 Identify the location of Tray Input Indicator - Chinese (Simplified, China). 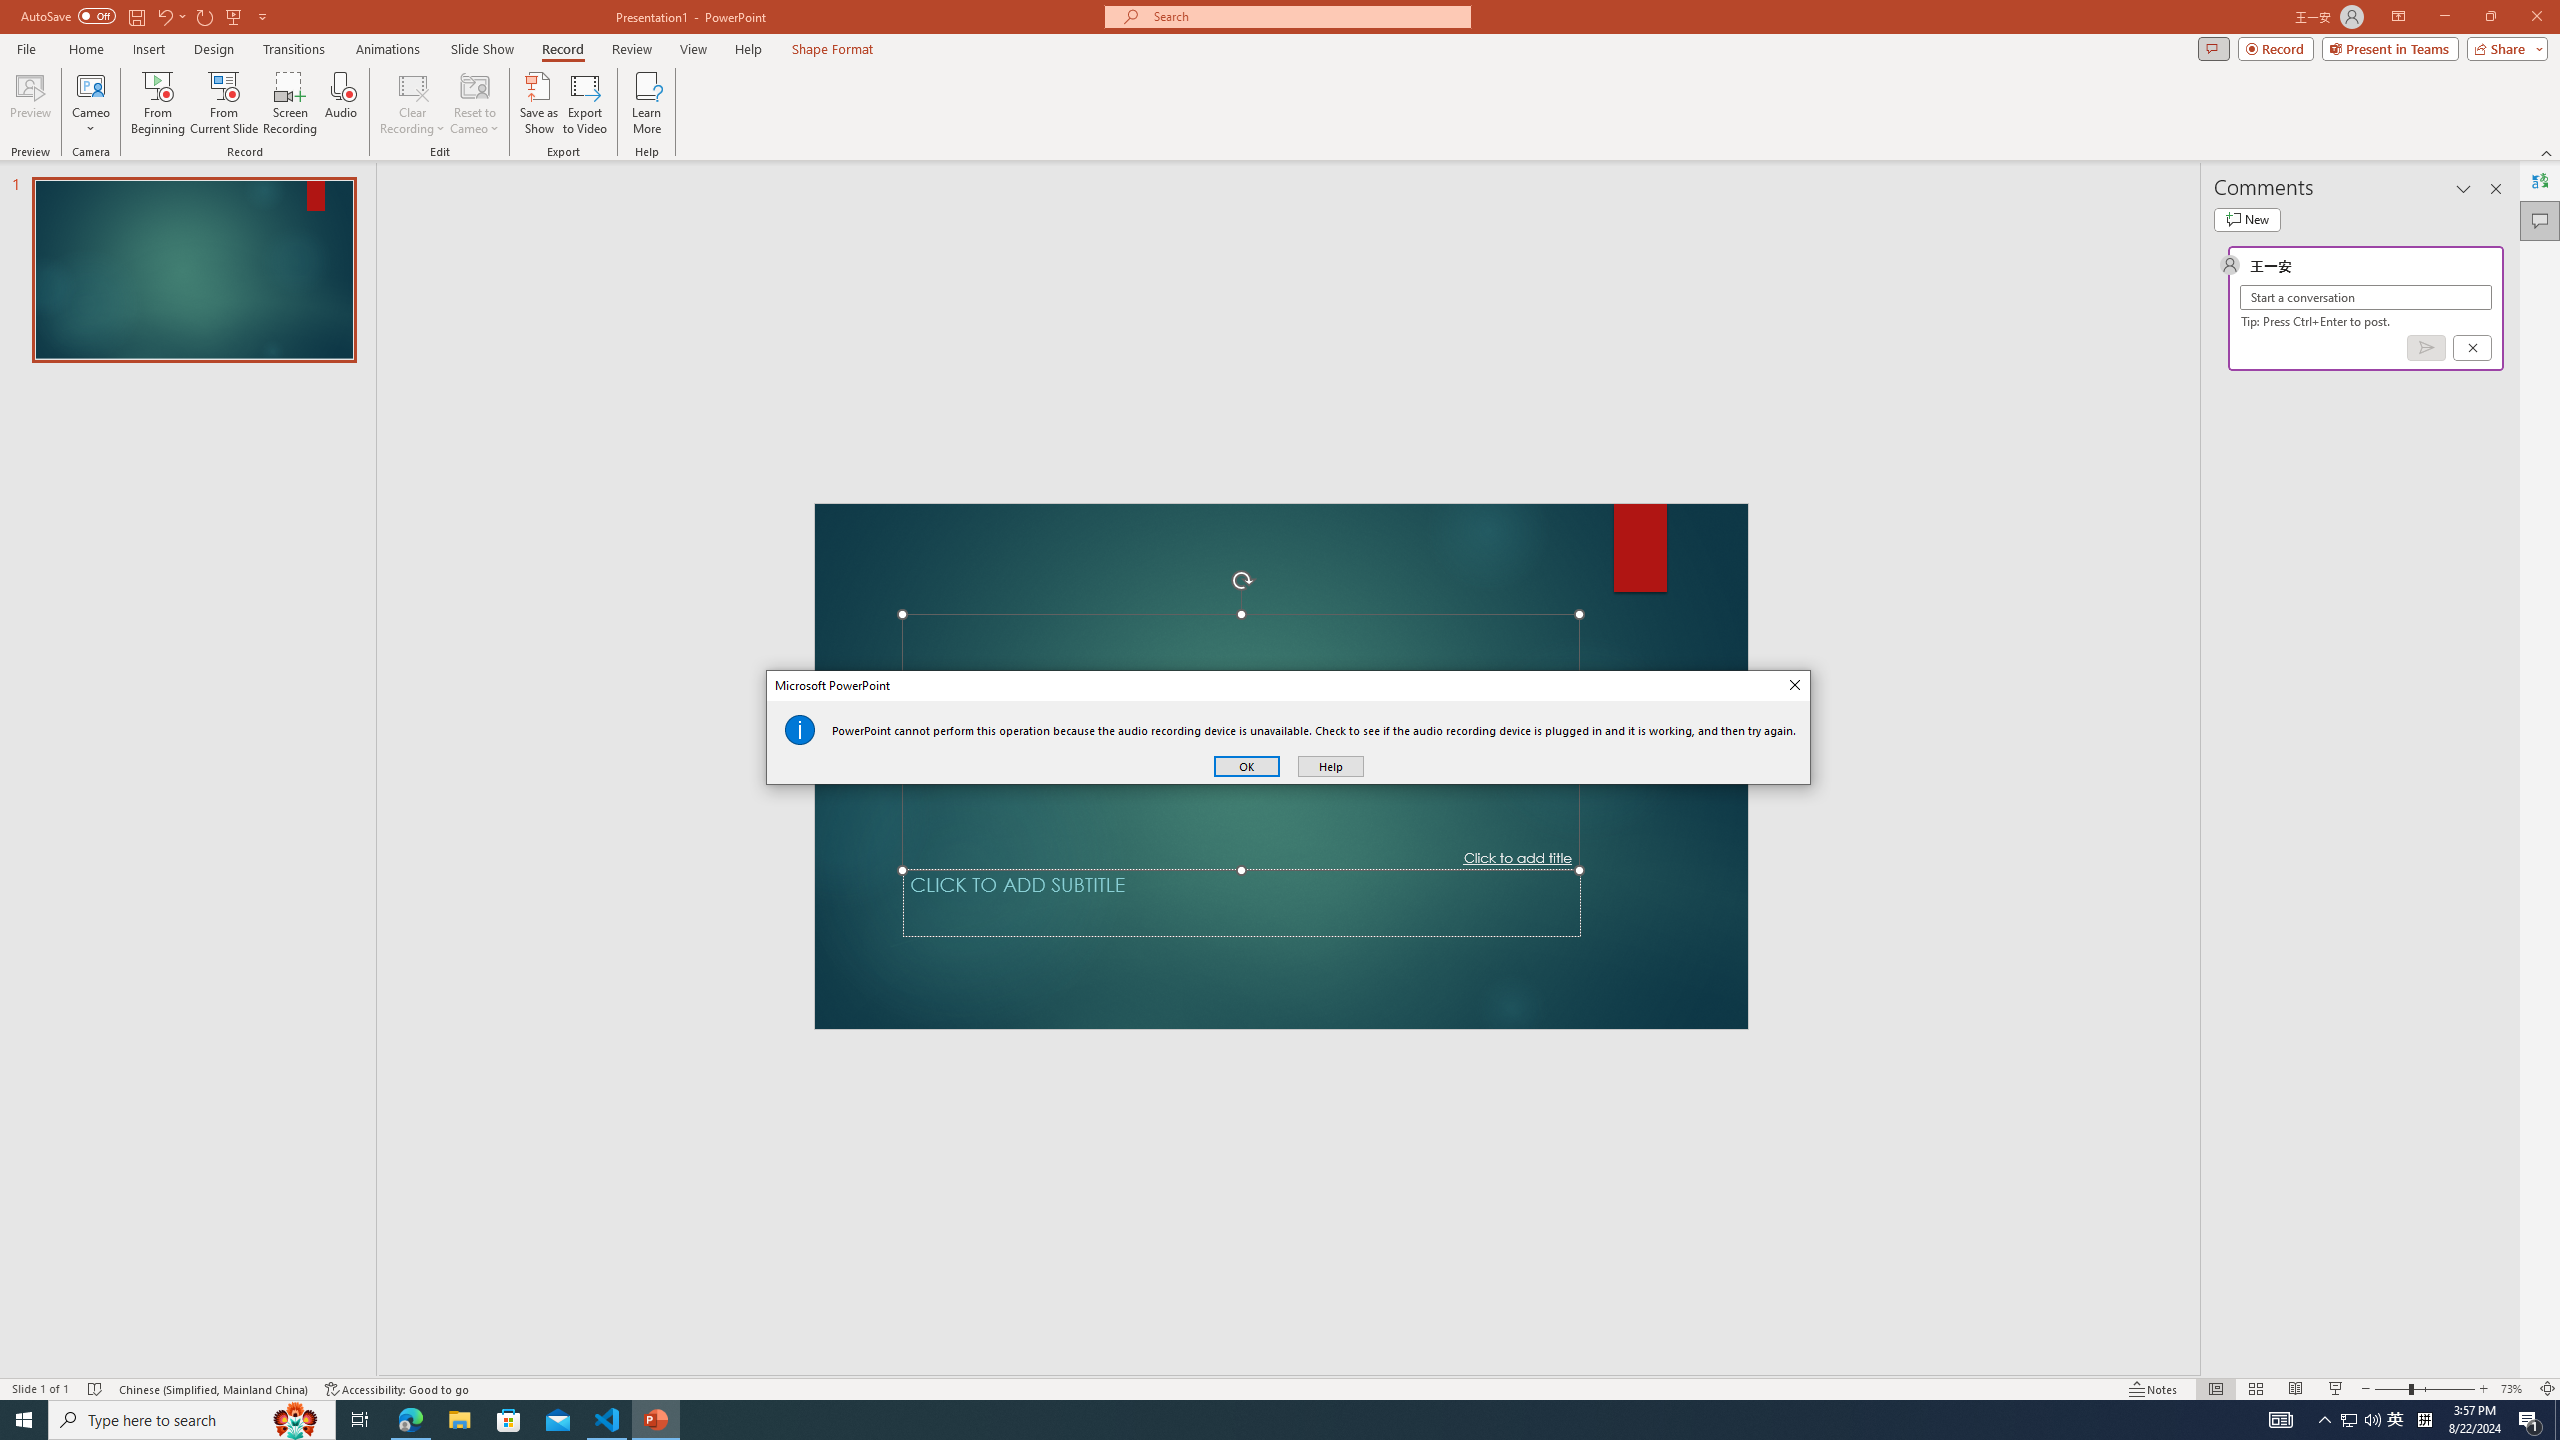
(2424, 1420).